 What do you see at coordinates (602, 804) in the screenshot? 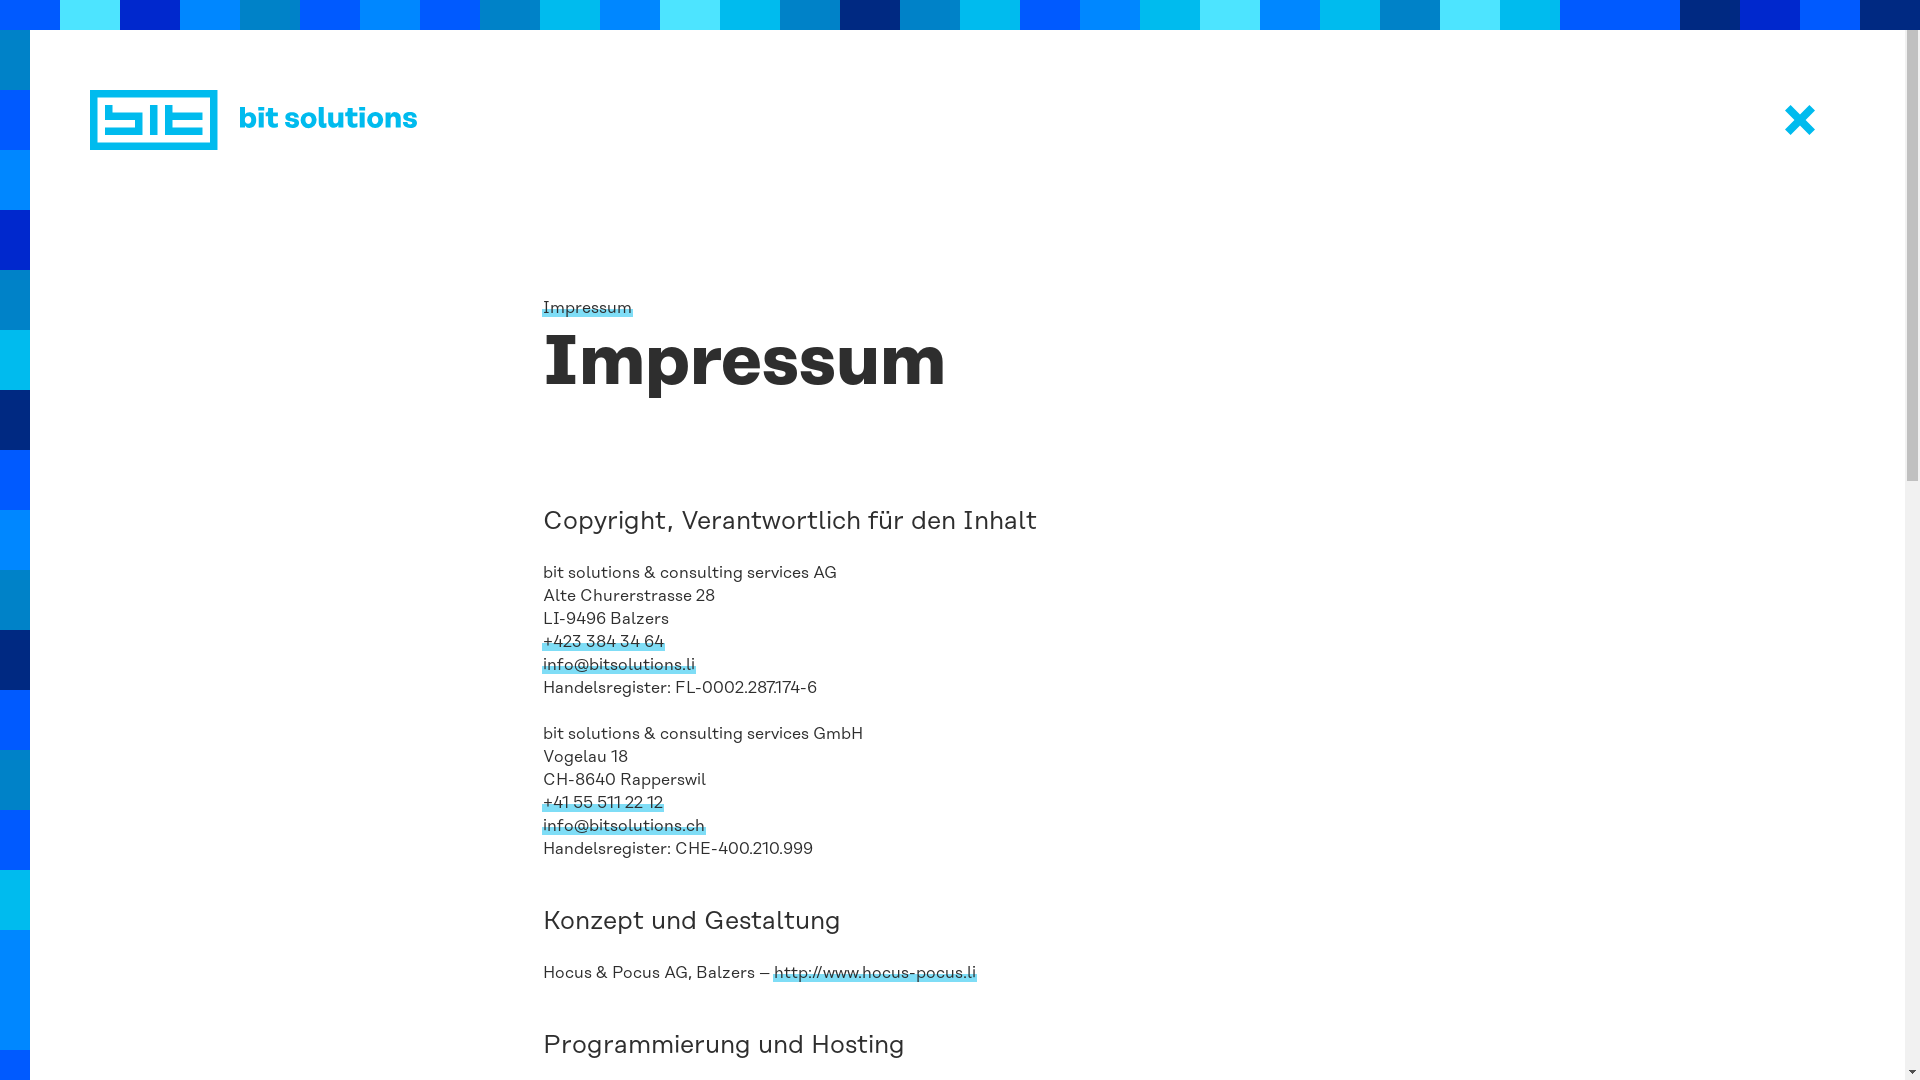
I see `+41 55 511 22 12` at bounding box center [602, 804].